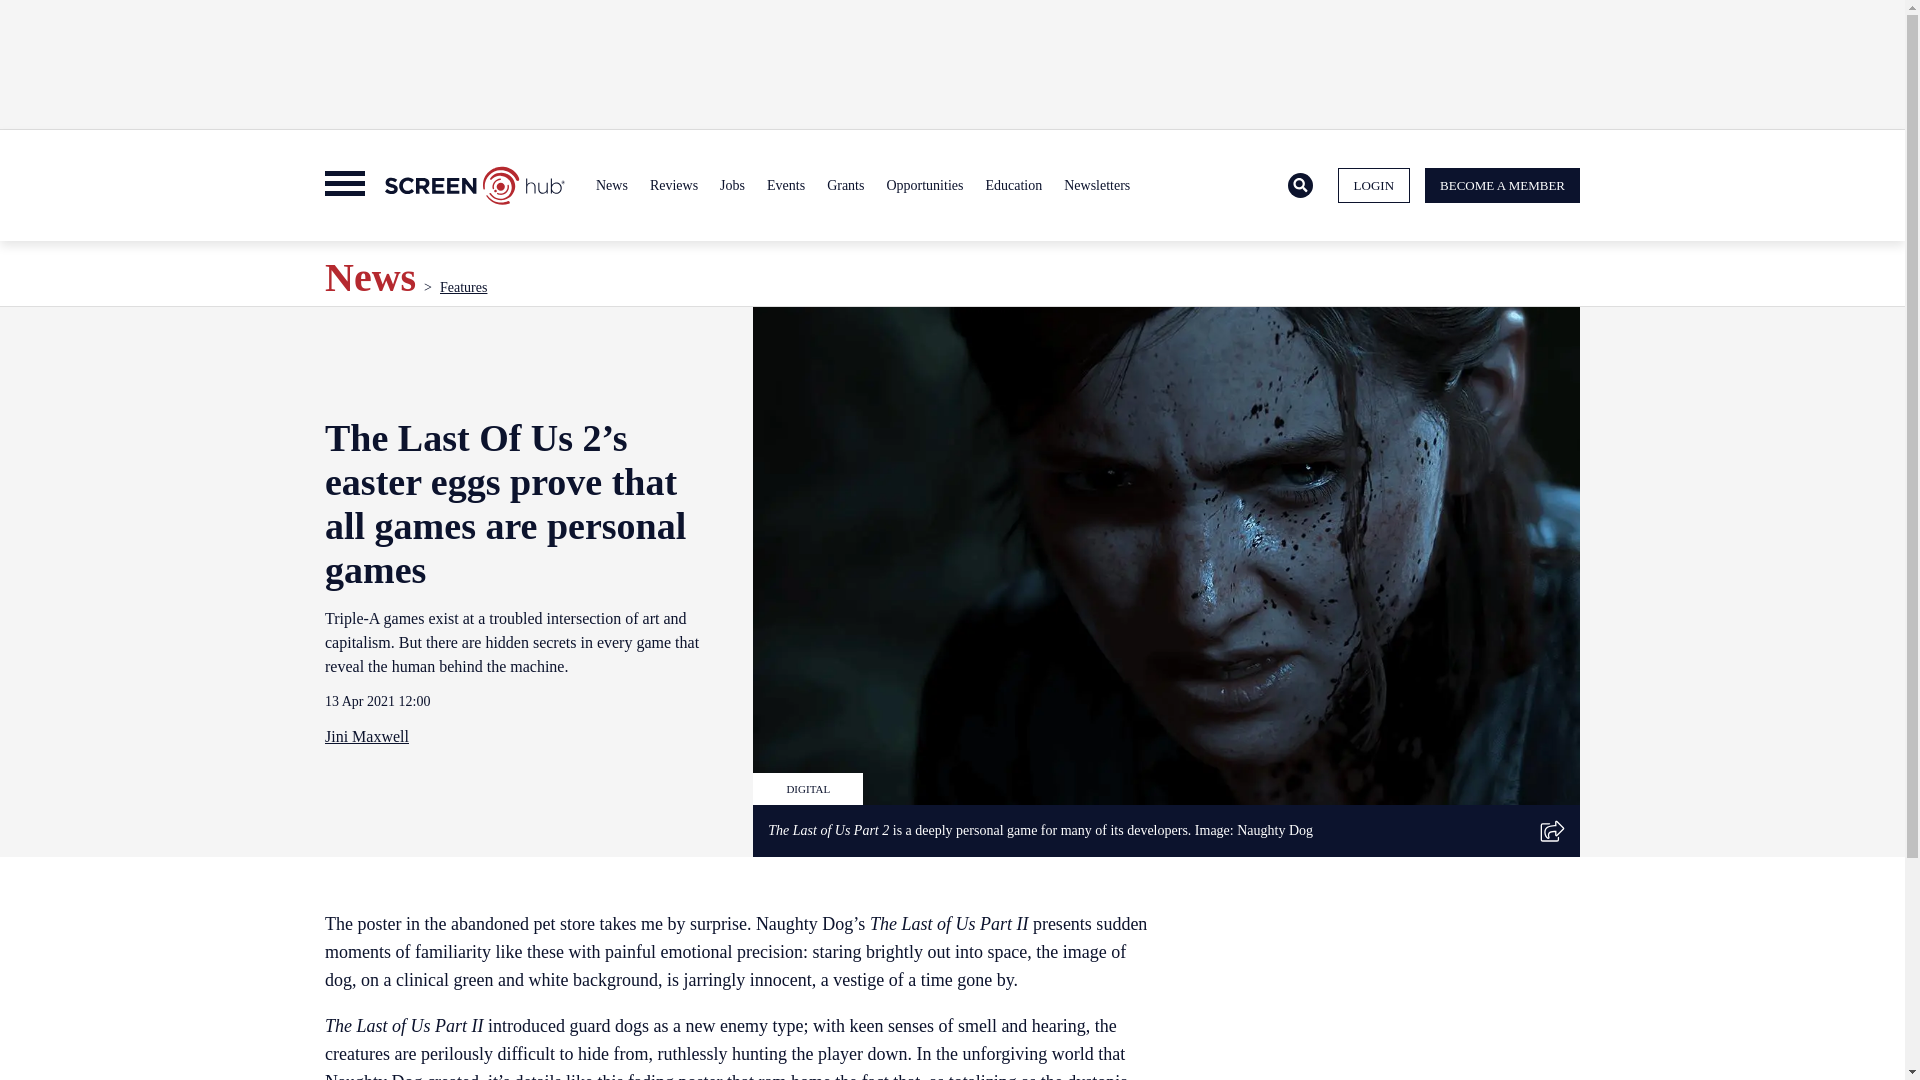 This screenshot has height=1080, width=1920. I want to click on Events, so click(786, 186).